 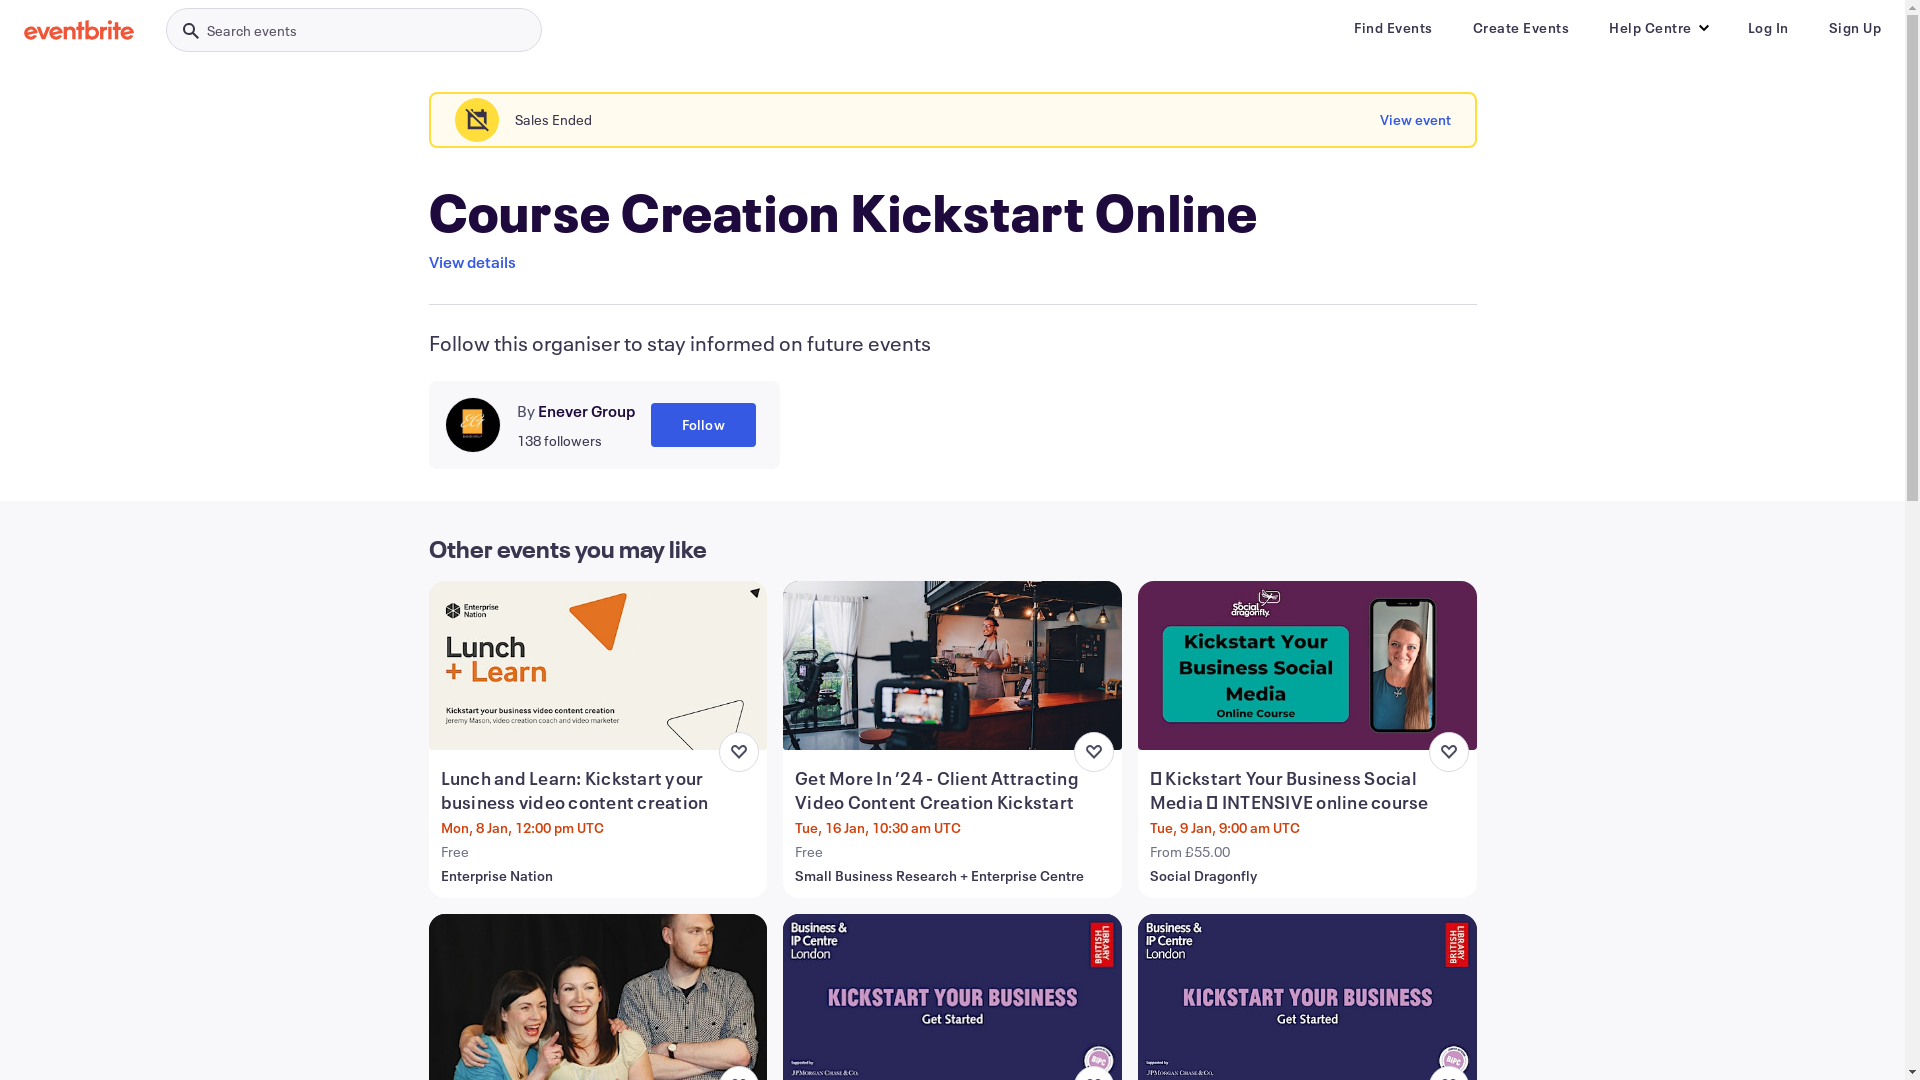 What do you see at coordinates (1768, 28) in the screenshot?
I see `Log In` at bounding box center [1768, 28].